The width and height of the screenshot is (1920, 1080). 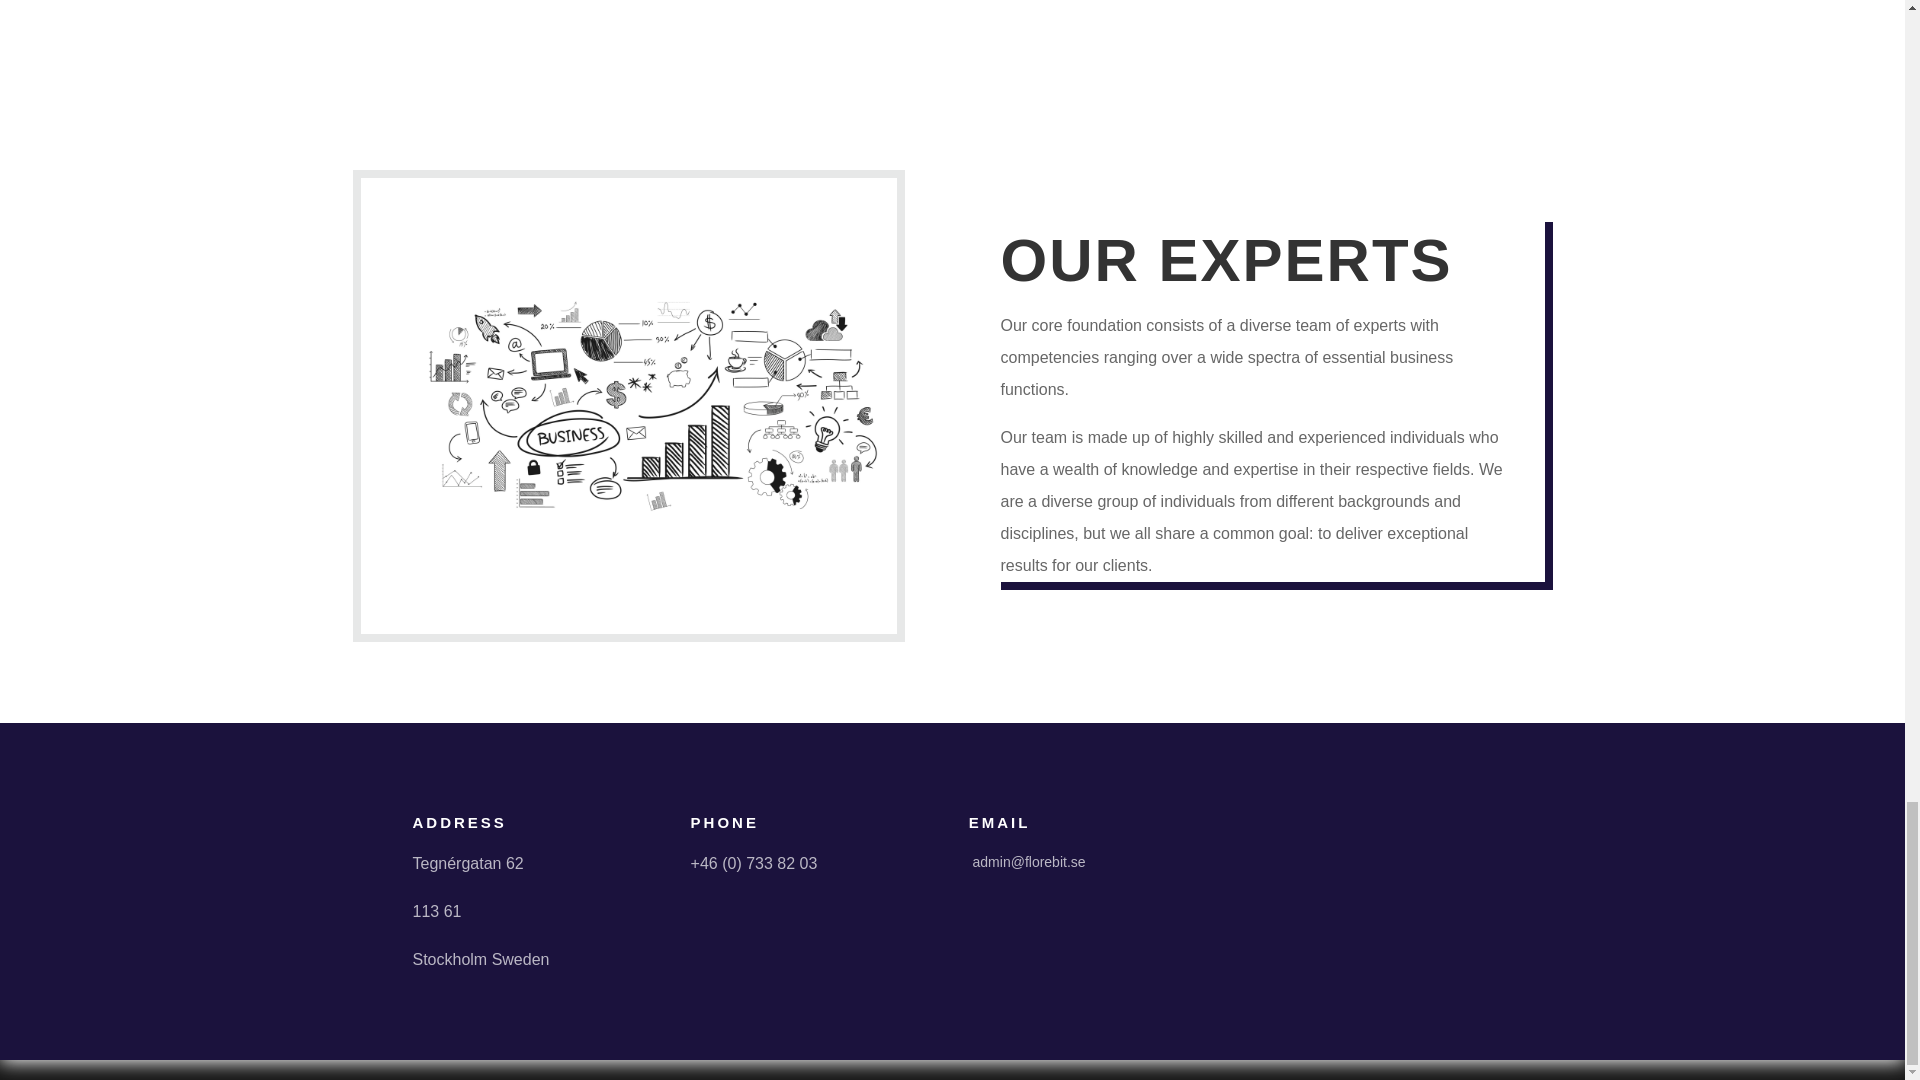 What do you see at coordinates (652, 406) in the screenshot?
I see `Erik Florenova 39` at bounding box center [652, 406].